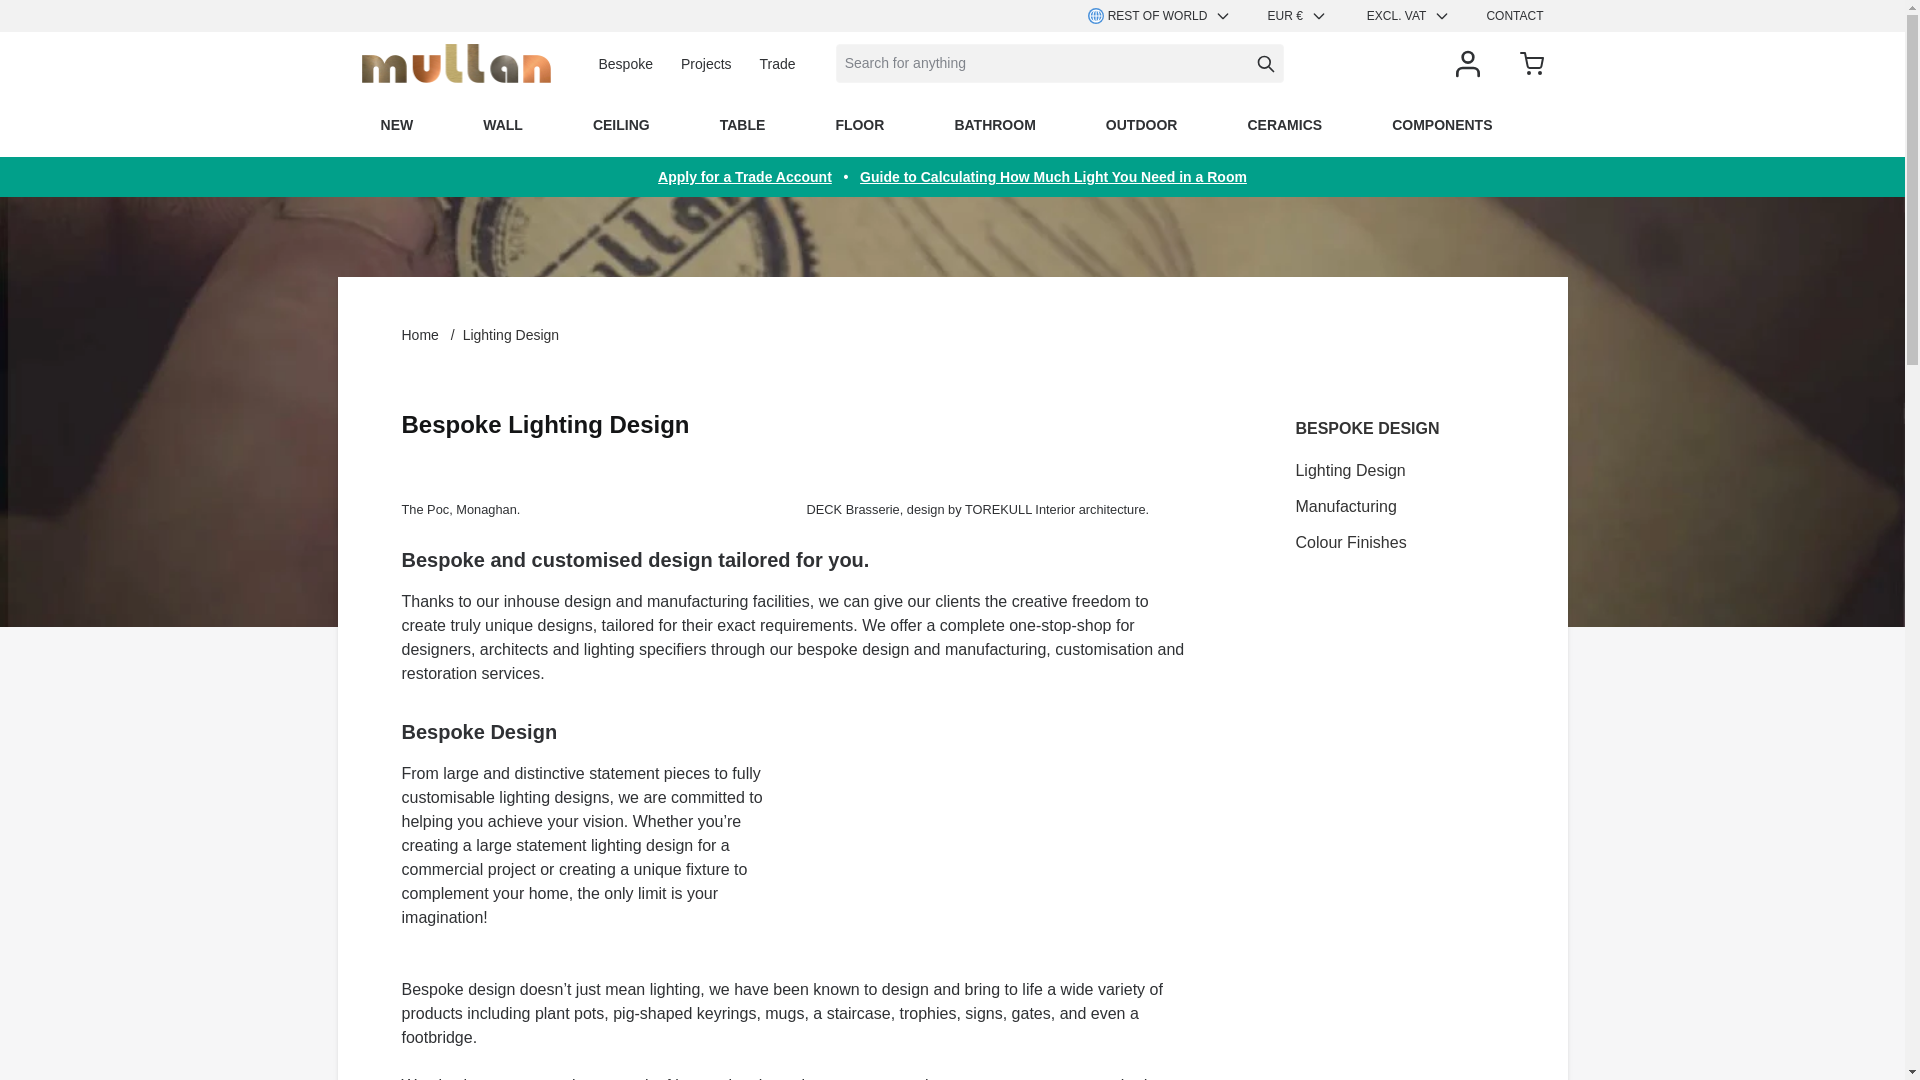 The height and width of the screenshot is (1080, 1920). I want to click on Go to Home Page, so click(420, 335).